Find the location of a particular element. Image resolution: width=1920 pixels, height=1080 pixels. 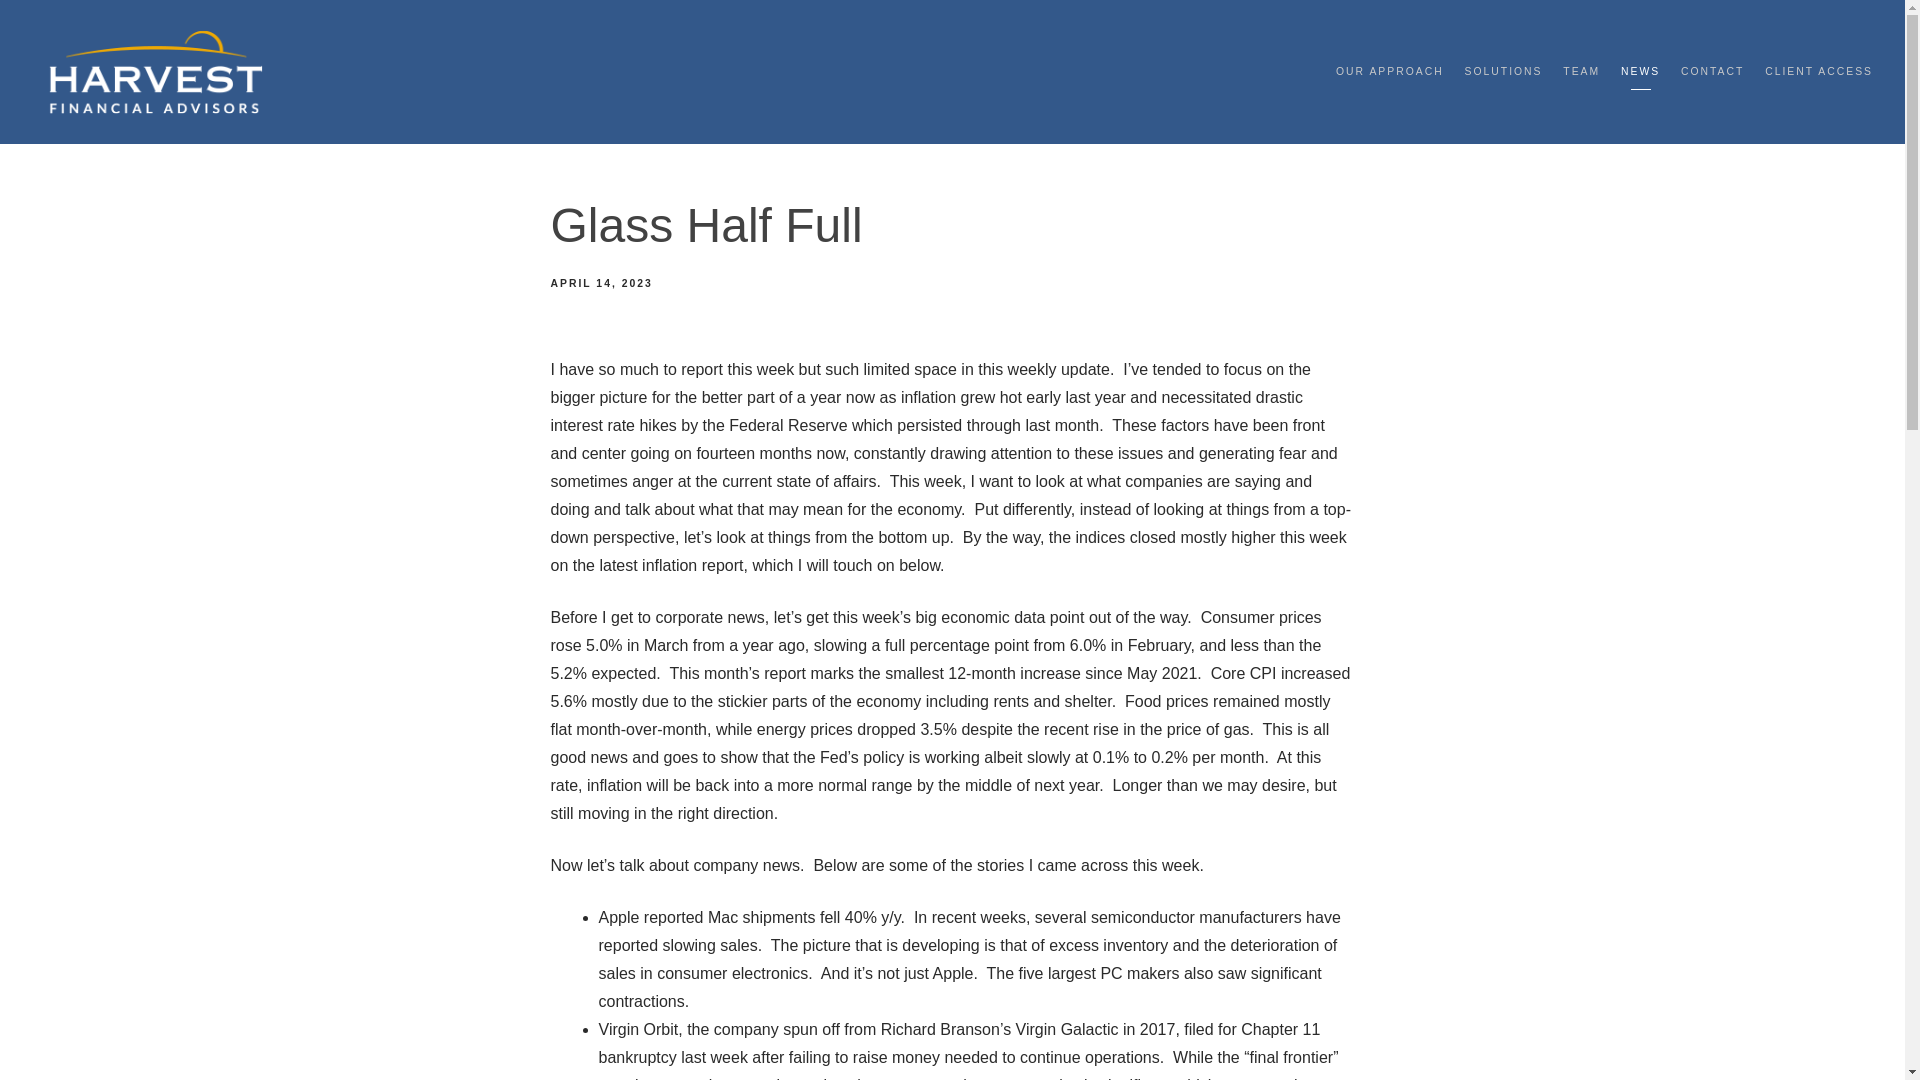

CONTACT is located at coordinates (1712, 72).